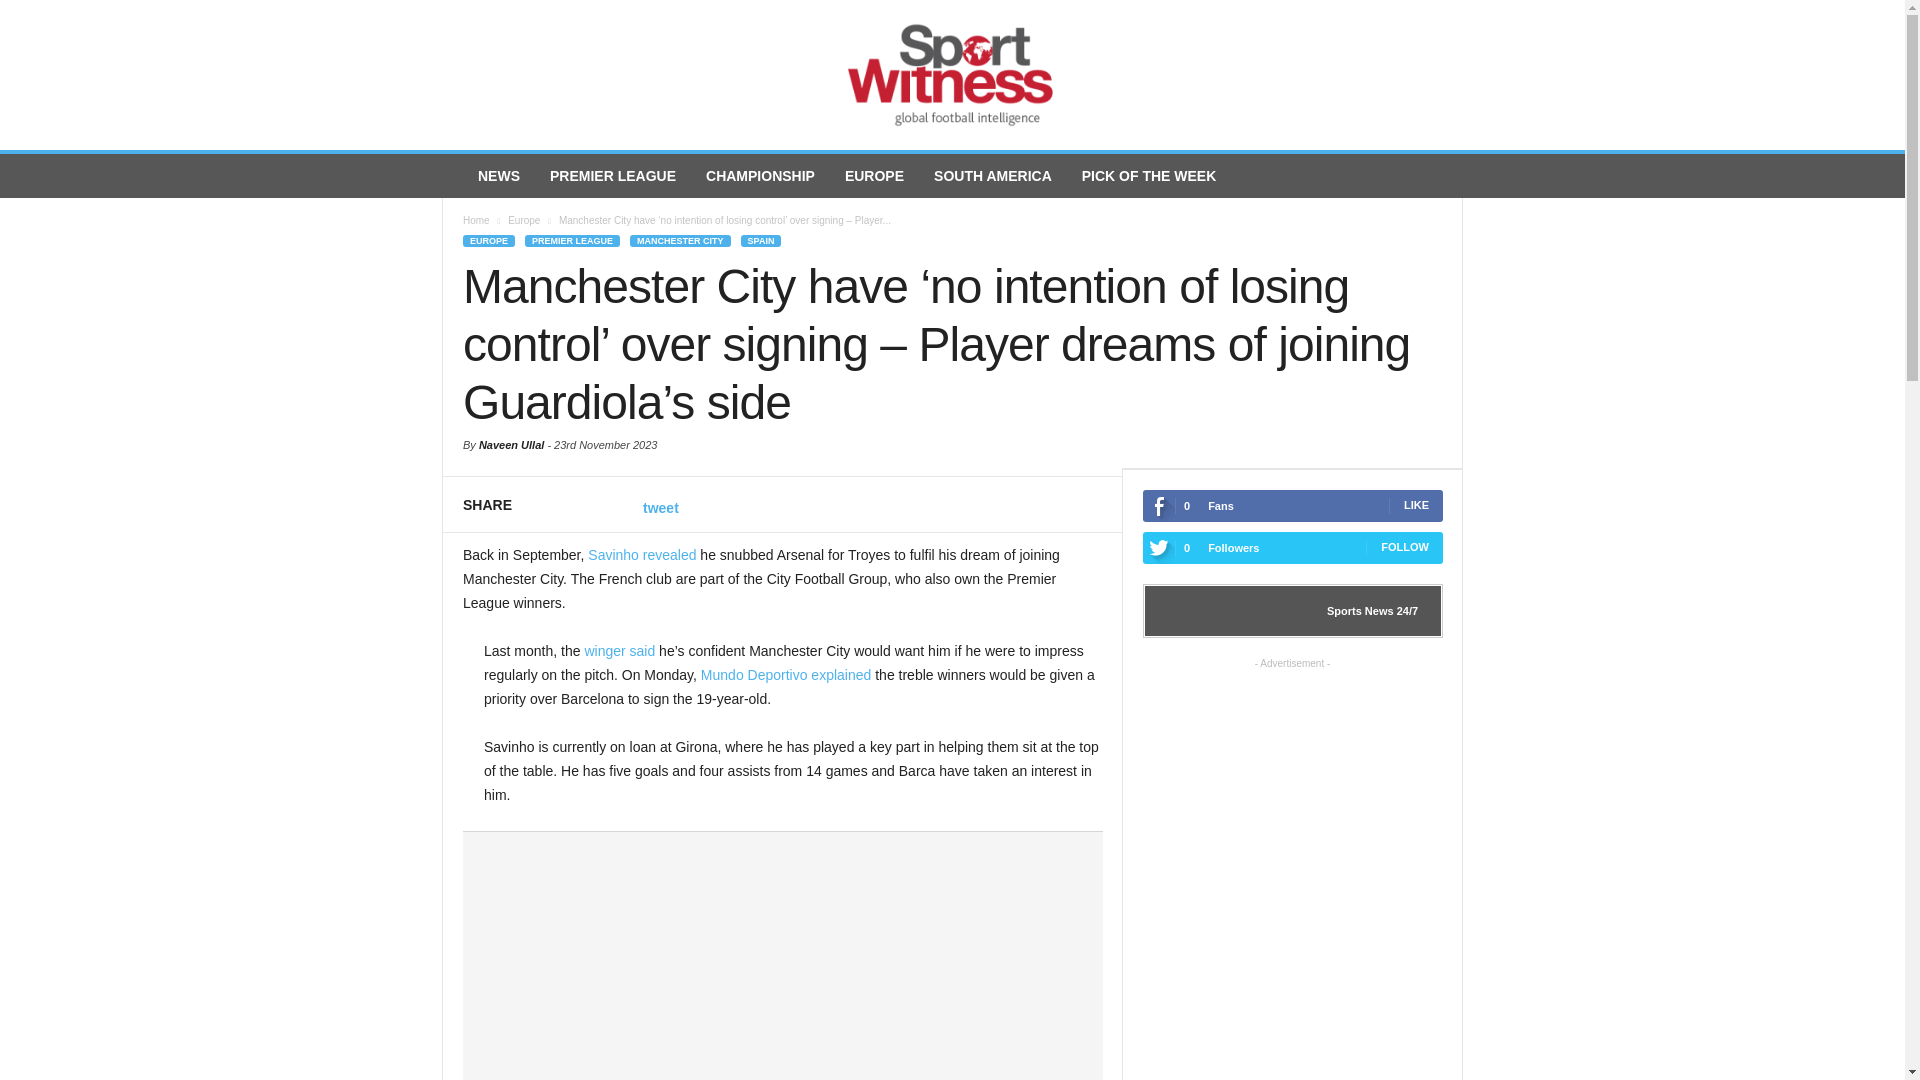 The image size is (1920, 1080). What do you see at coordinates (952, 75) in the screenshot?
I see `Sportwitness` at bounding box center [952, 75].